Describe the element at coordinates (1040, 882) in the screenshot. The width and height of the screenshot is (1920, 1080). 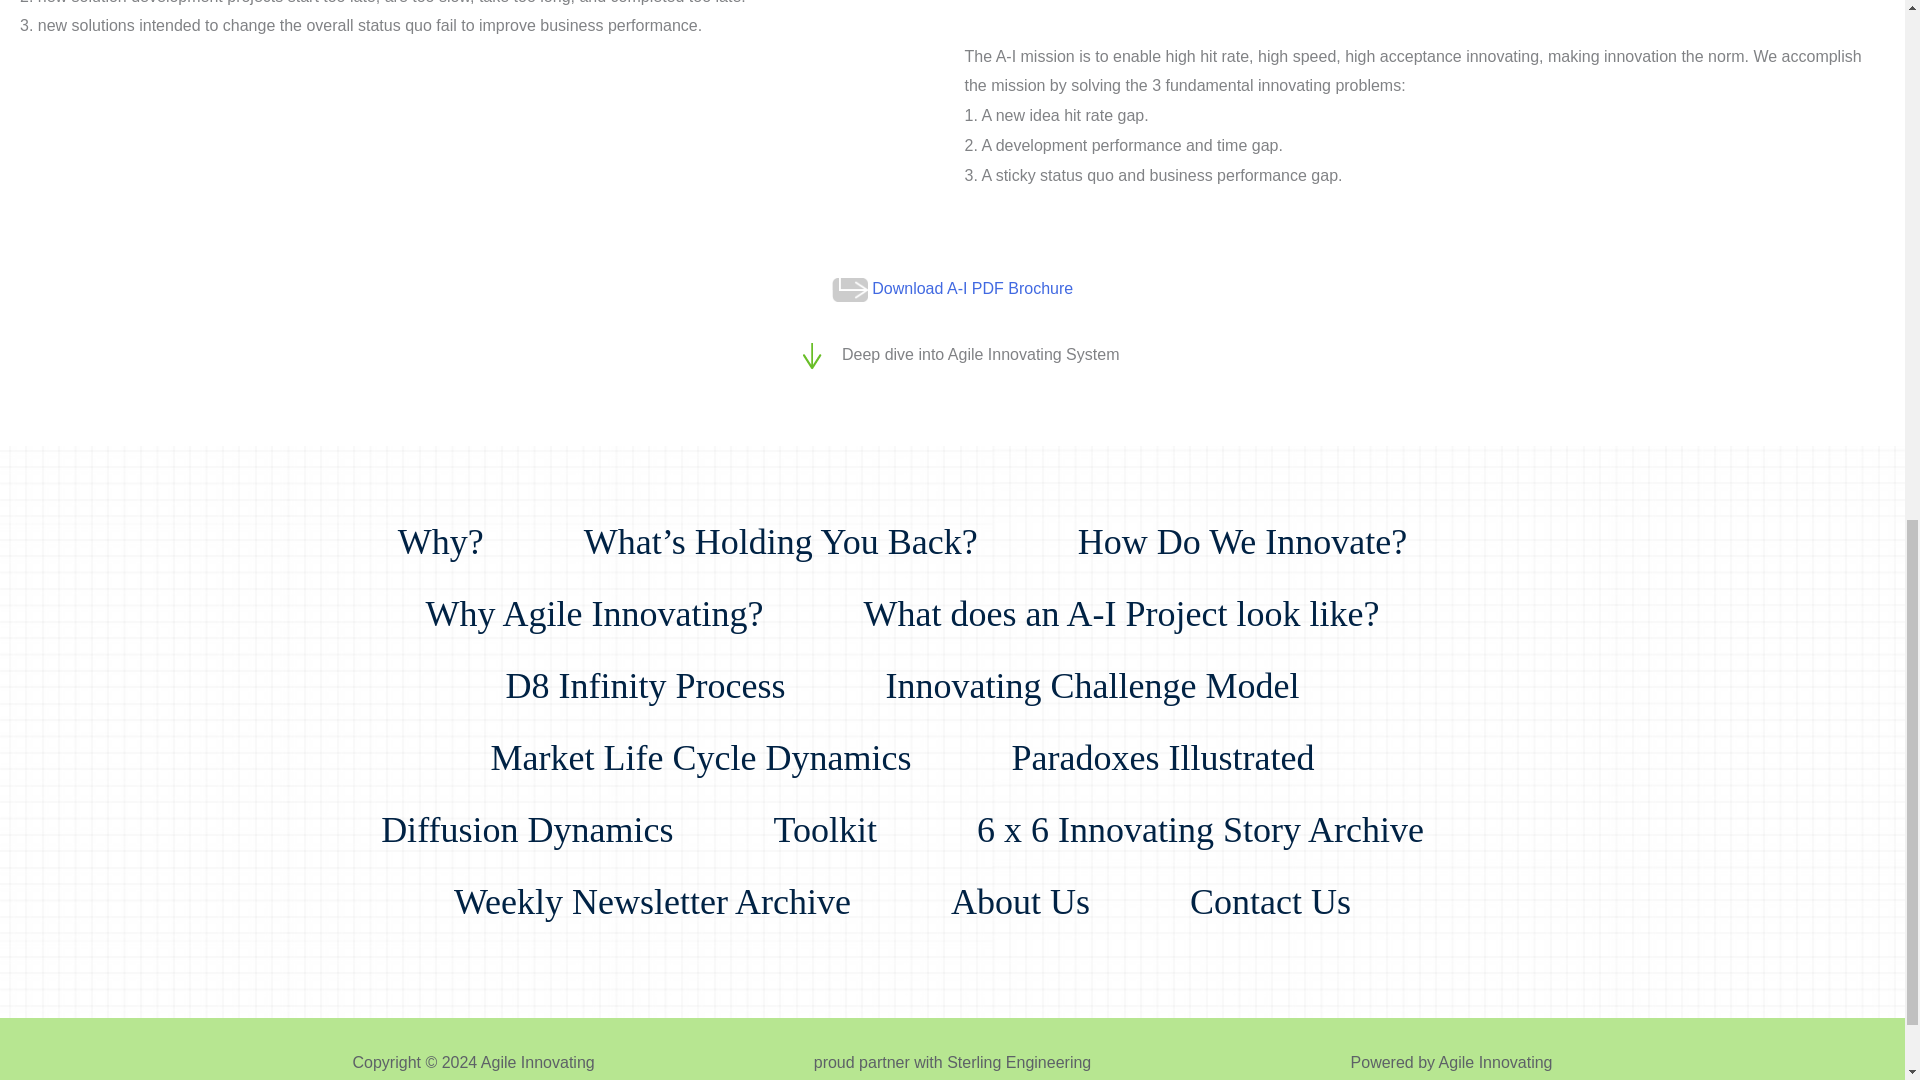
I see `About Us` at that location.